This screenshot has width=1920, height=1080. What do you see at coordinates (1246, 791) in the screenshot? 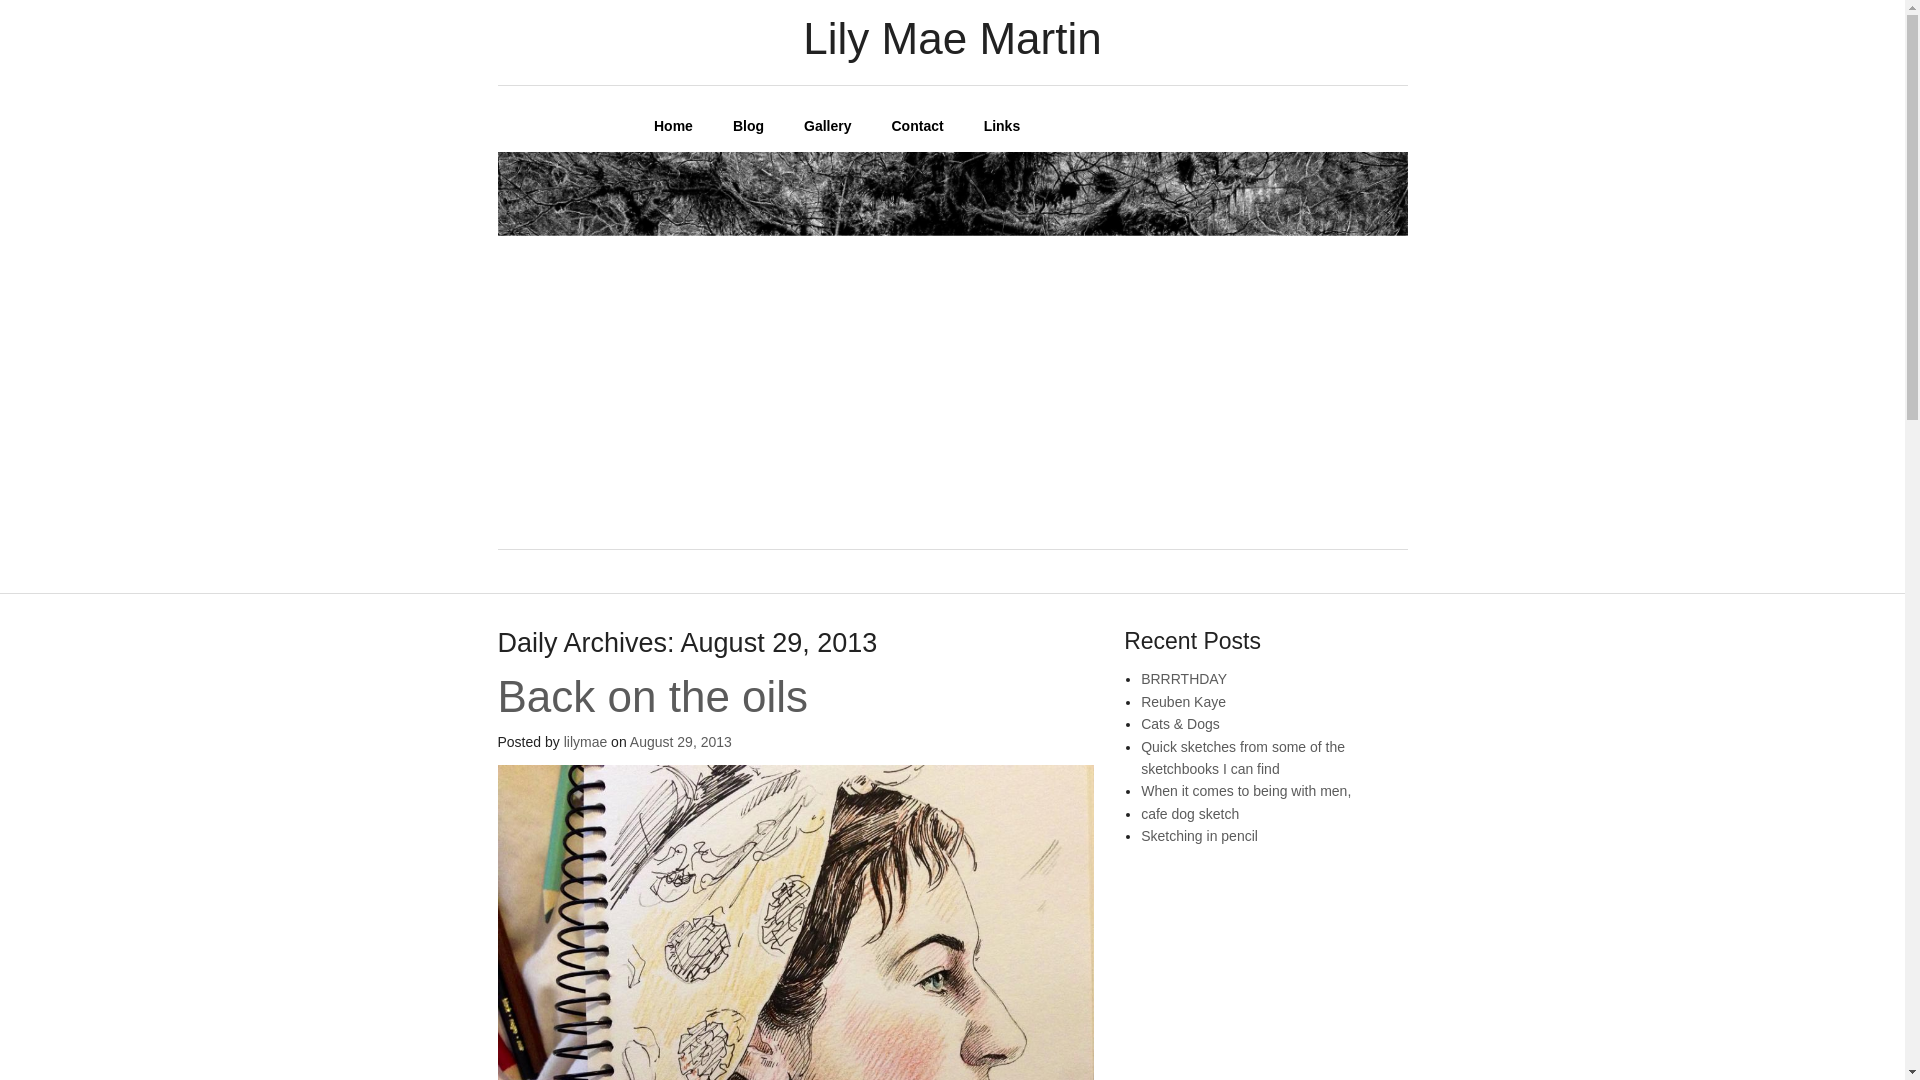
I see `When it comes to being with men,` at bounding box center [1246, 791].